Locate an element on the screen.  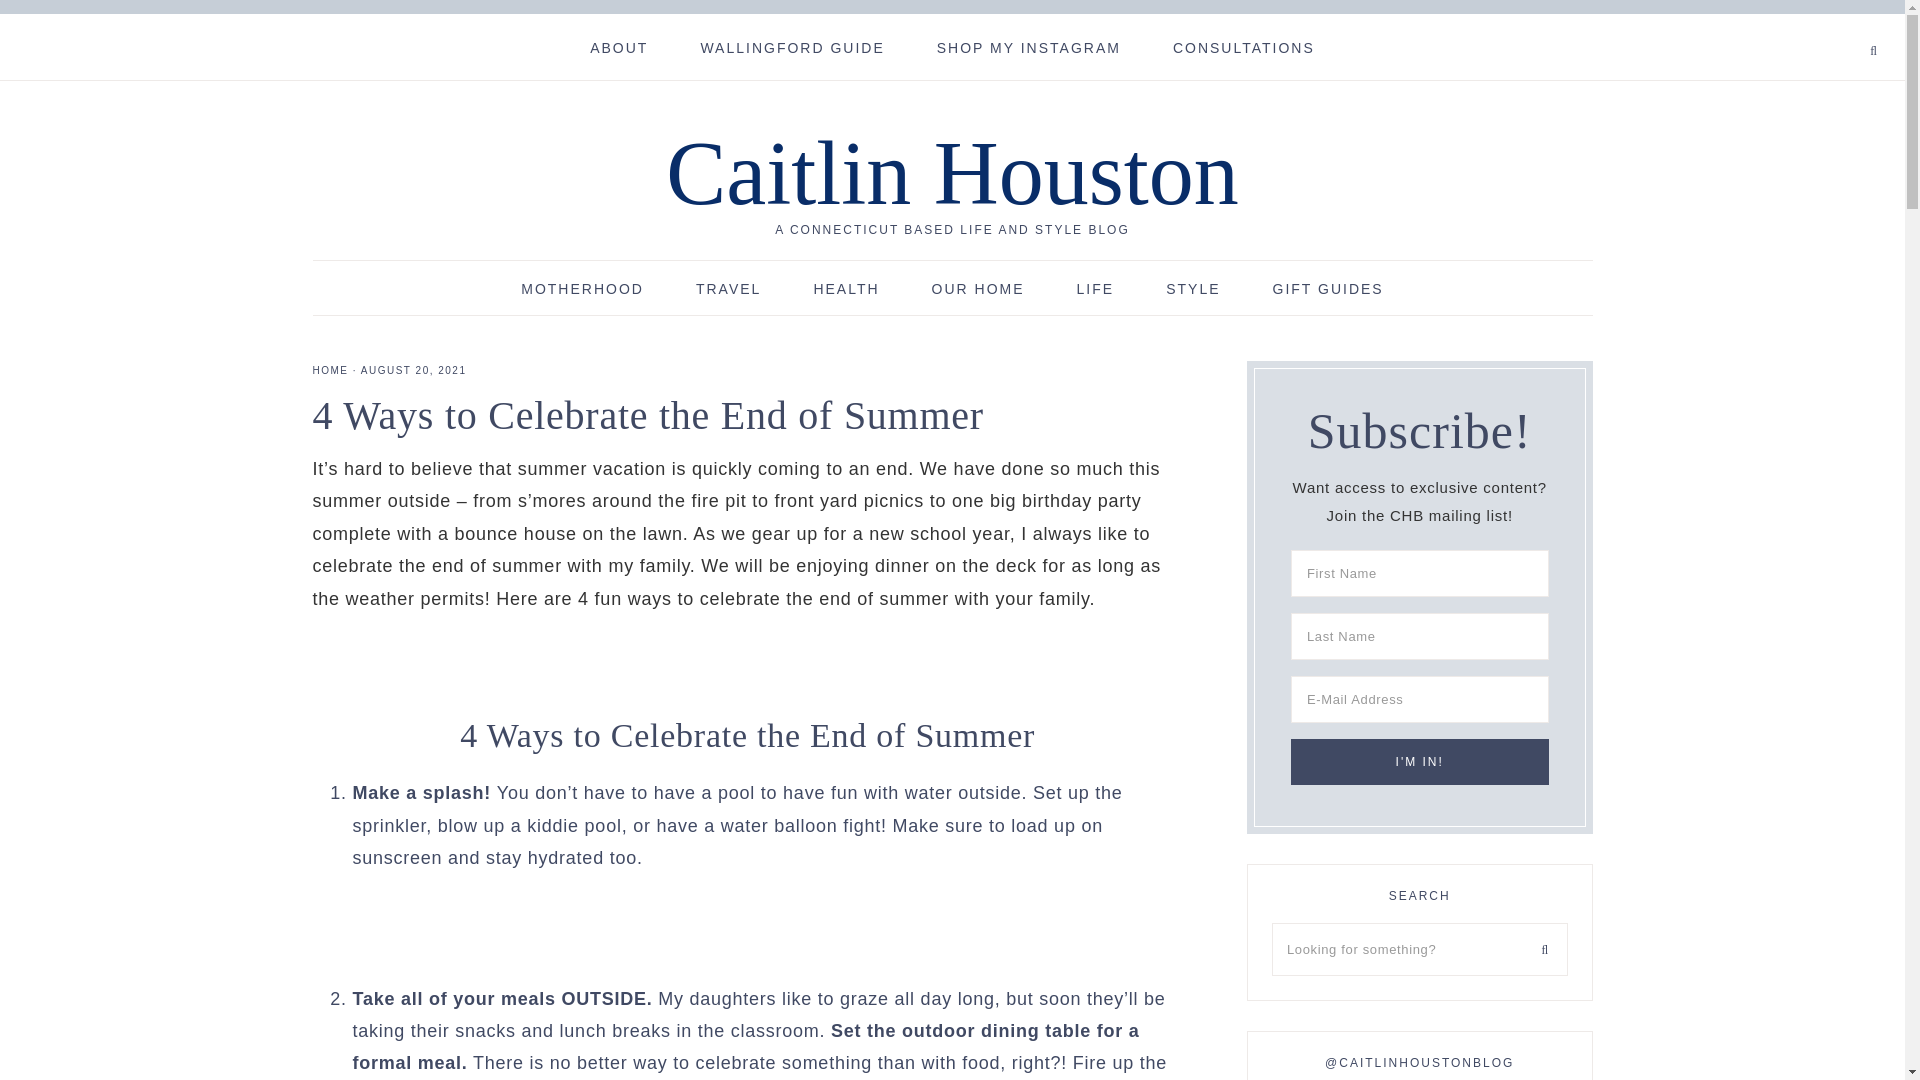
HOME is located at coordinates (329, 370).